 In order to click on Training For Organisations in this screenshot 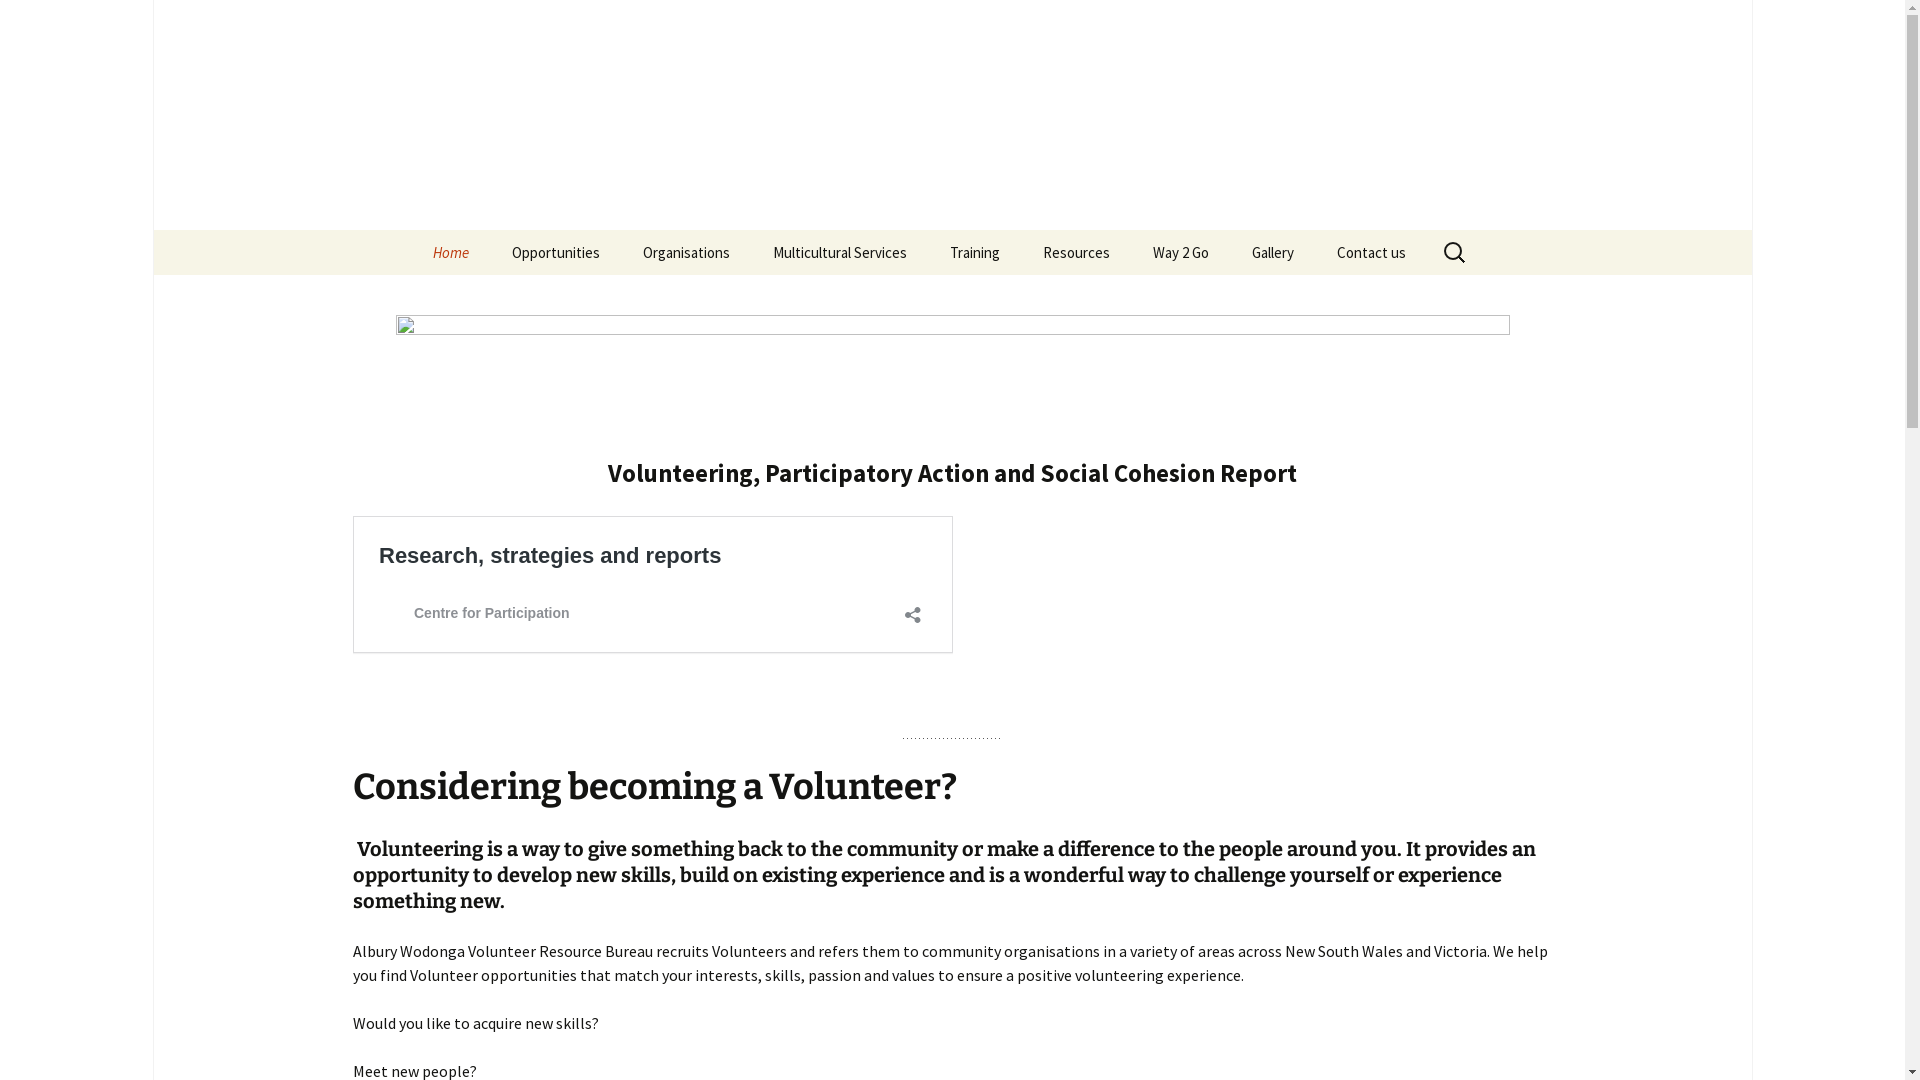, I will do `click(1030, 305)`.